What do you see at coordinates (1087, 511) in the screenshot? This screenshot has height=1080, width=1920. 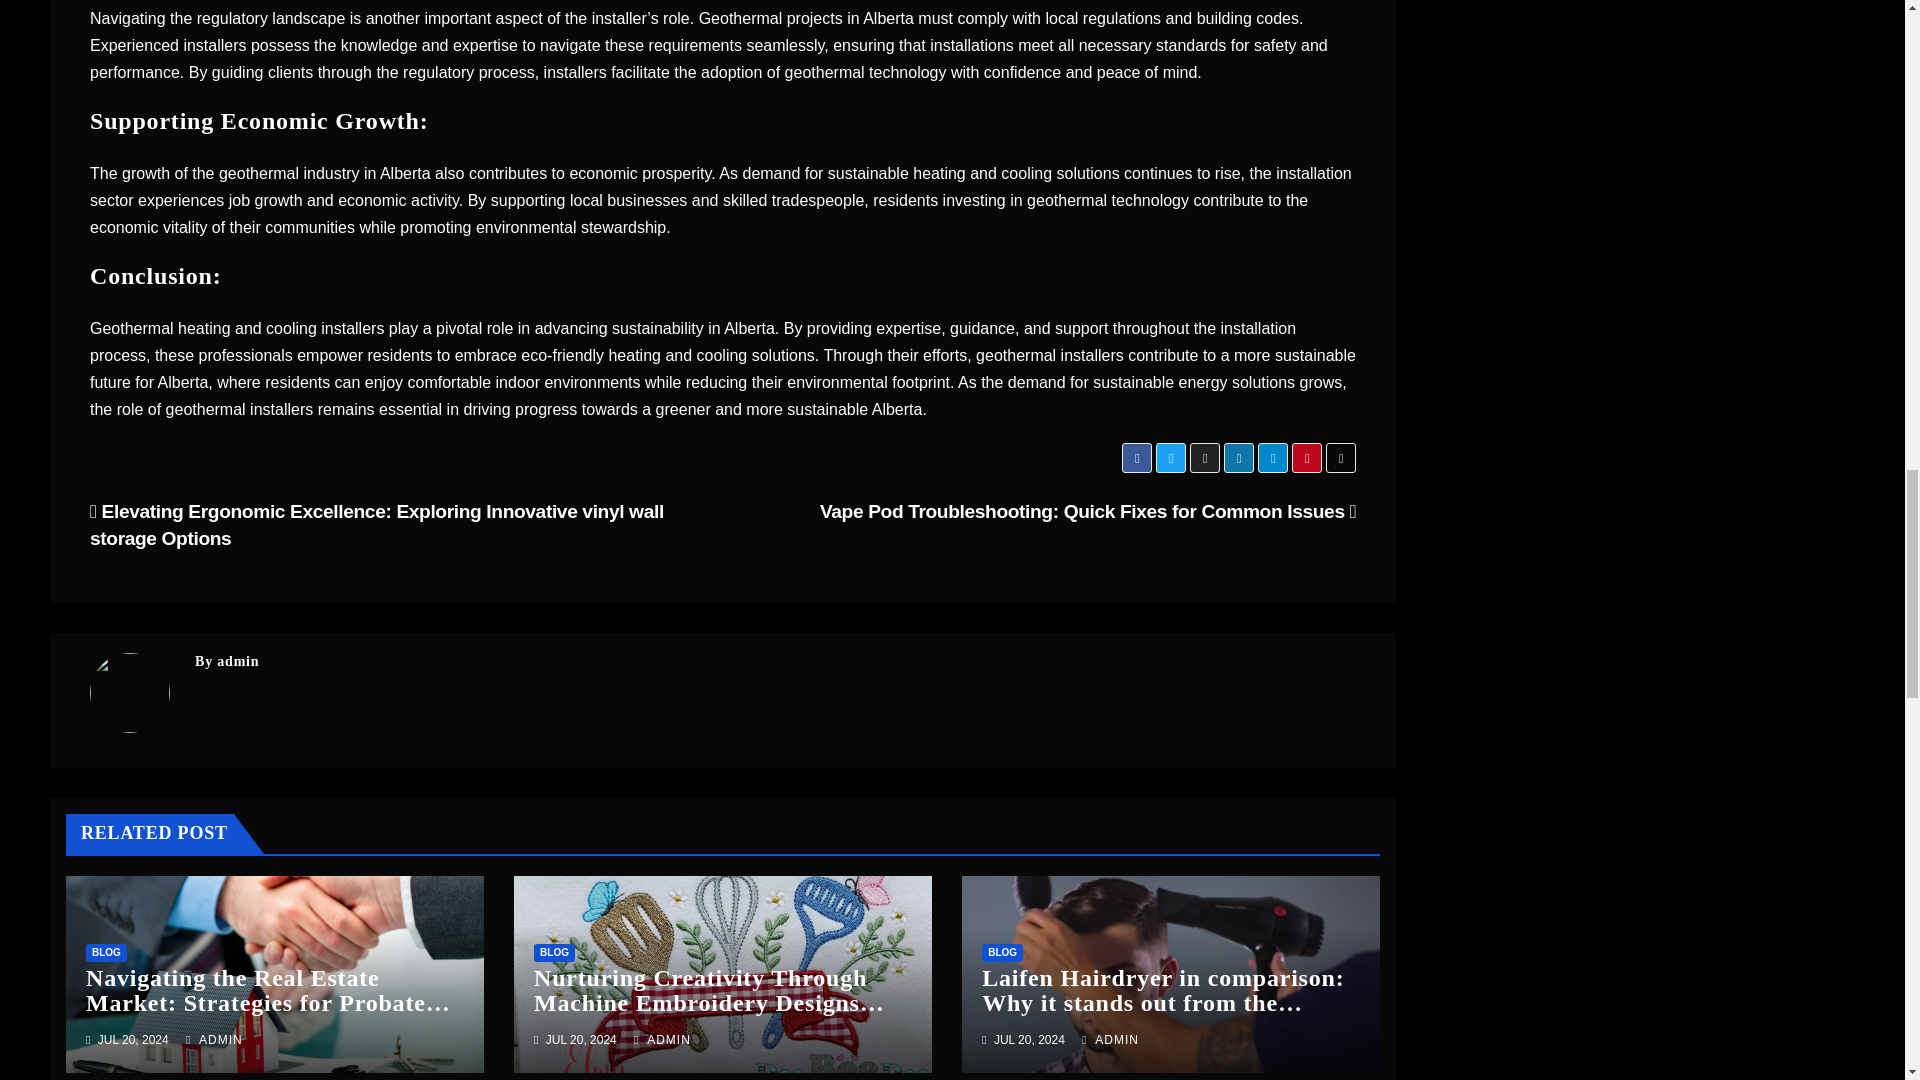 I see `Vape Pod Troubleshooting: Quick Fixes for Common Issues` at bounding box center [1087, 511].